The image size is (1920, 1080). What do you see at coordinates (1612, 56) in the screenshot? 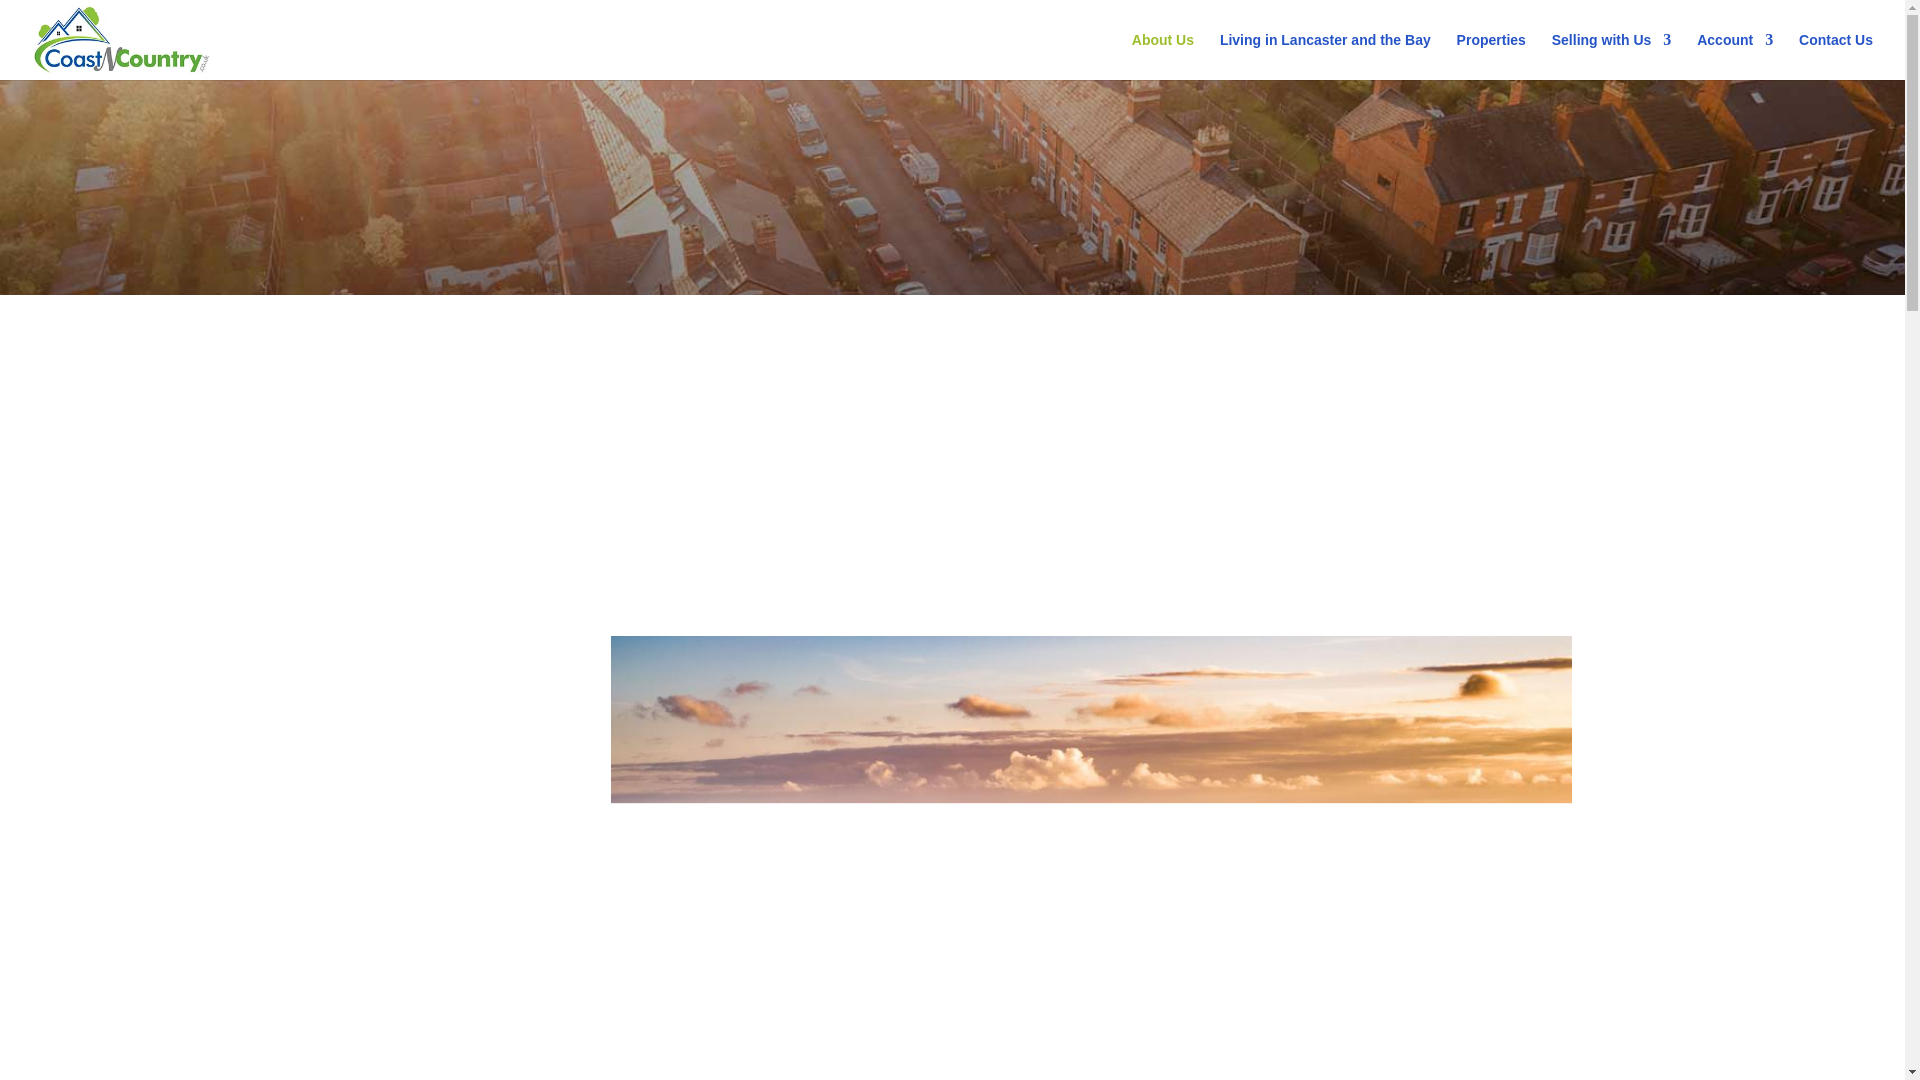
I see `Selling with Us` at bounding box center [1612, 56].